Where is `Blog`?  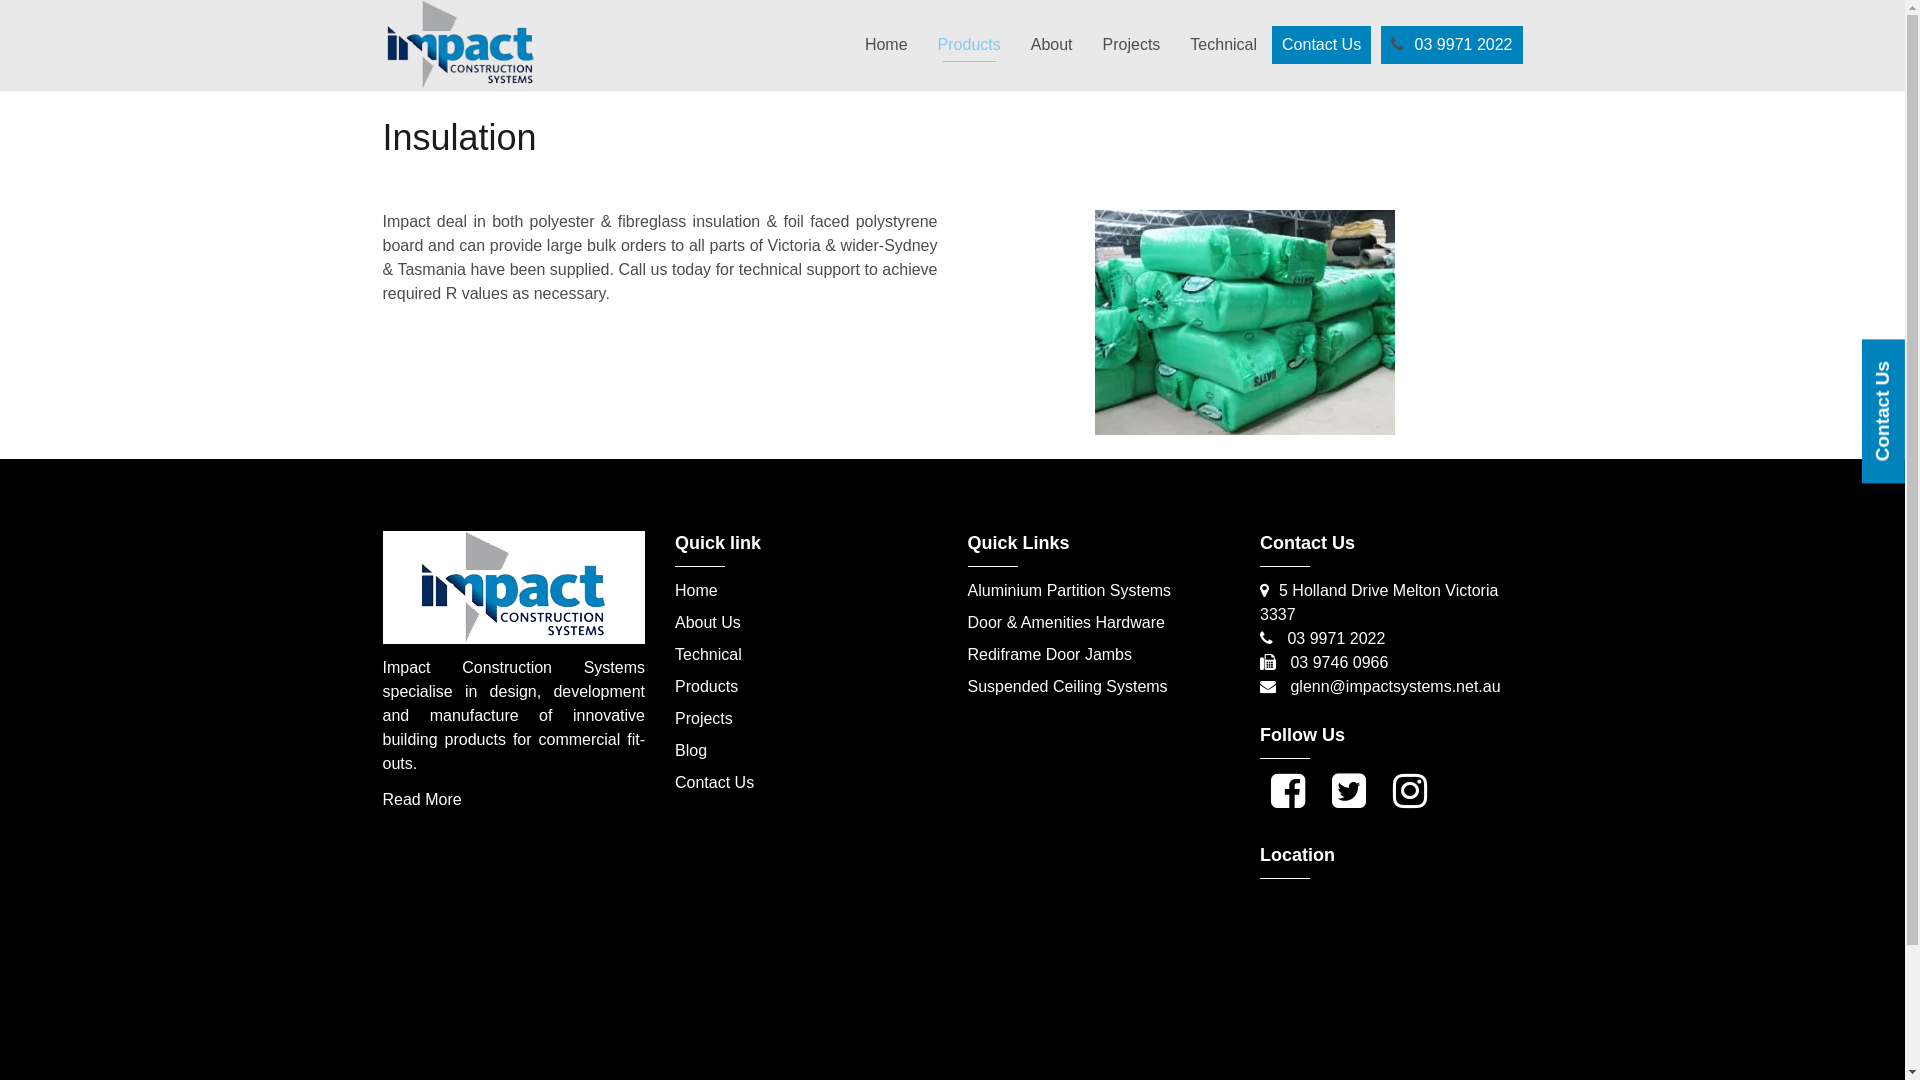 Blog is located at coordinates (691, 750).